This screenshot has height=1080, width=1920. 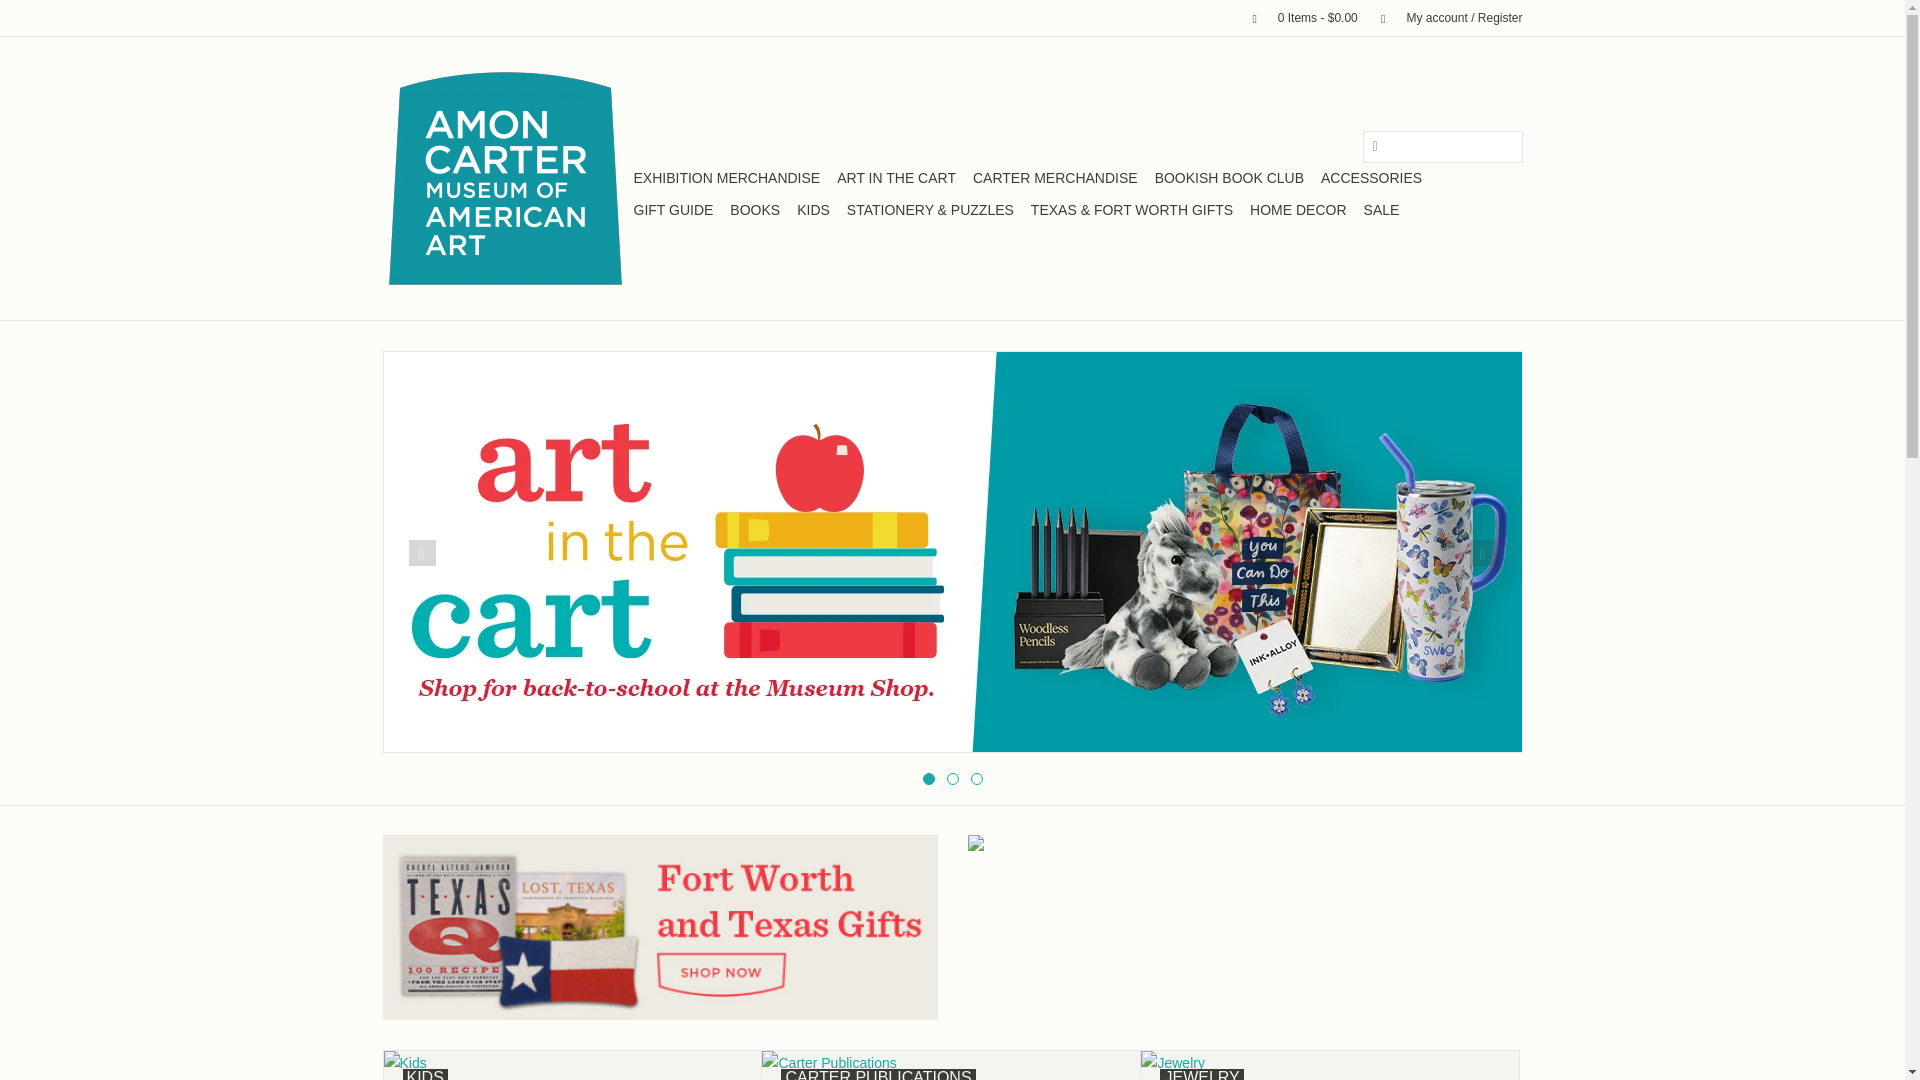 What do you see at coordinates (727, 178) in the screenshot?
I see `Exhibition Merchandise` at bounding box center [727, 178].